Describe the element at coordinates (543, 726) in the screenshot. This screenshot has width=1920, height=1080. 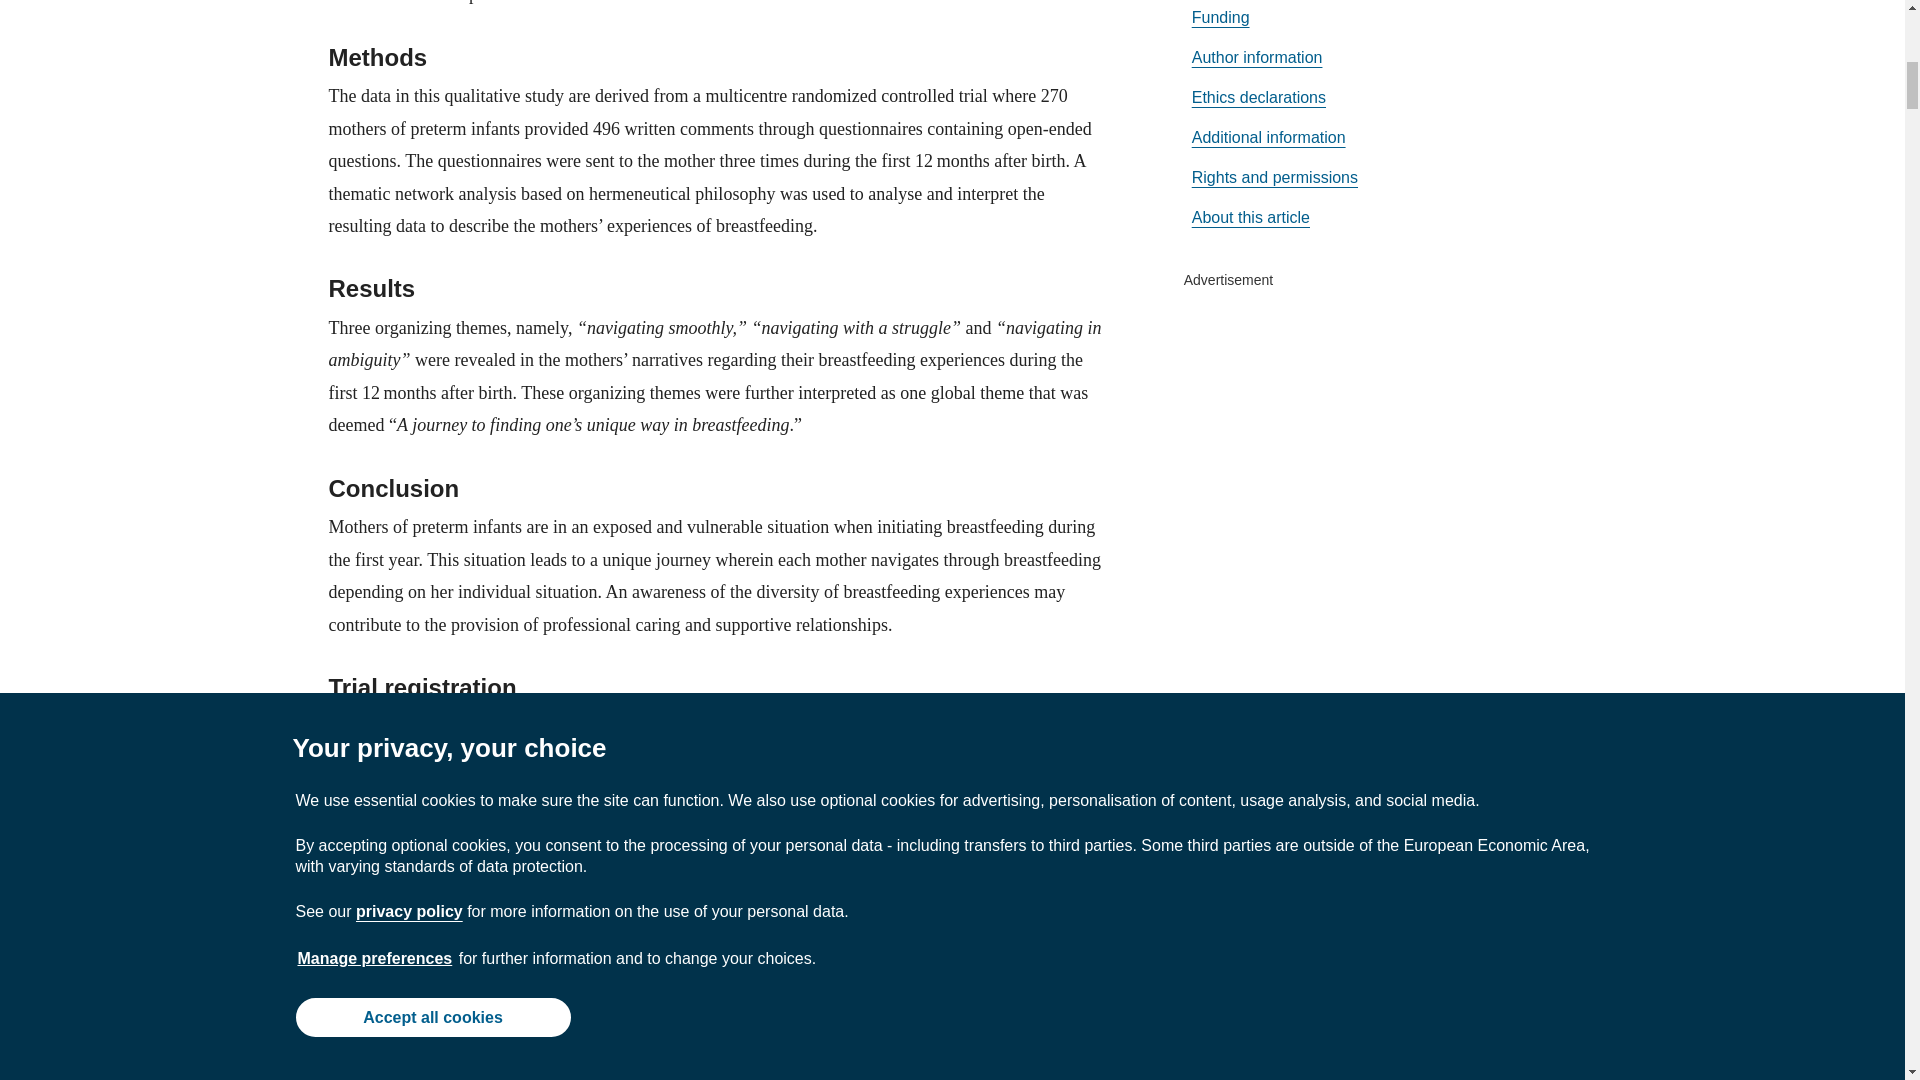
I see `NCT01806480` at that location.